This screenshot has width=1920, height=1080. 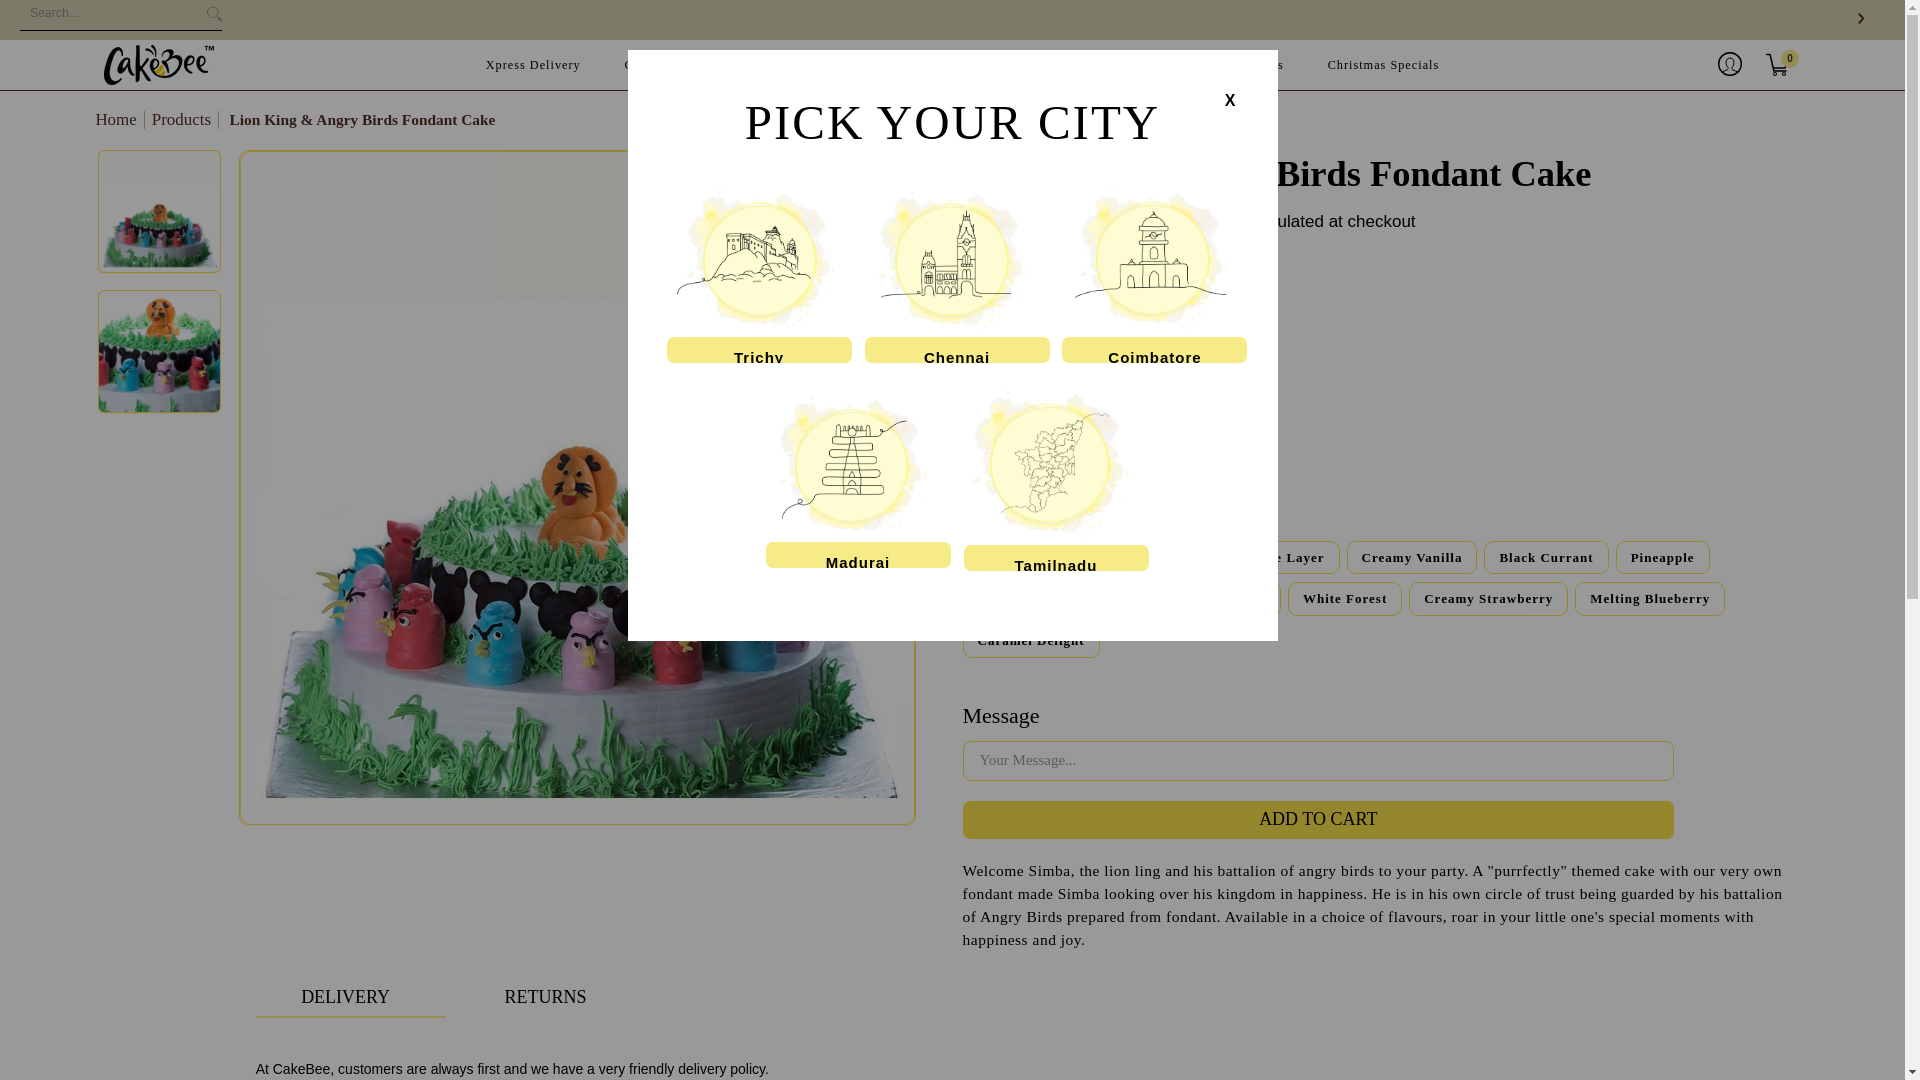 I want to click on Eggless, so click(x=1089, y=334).